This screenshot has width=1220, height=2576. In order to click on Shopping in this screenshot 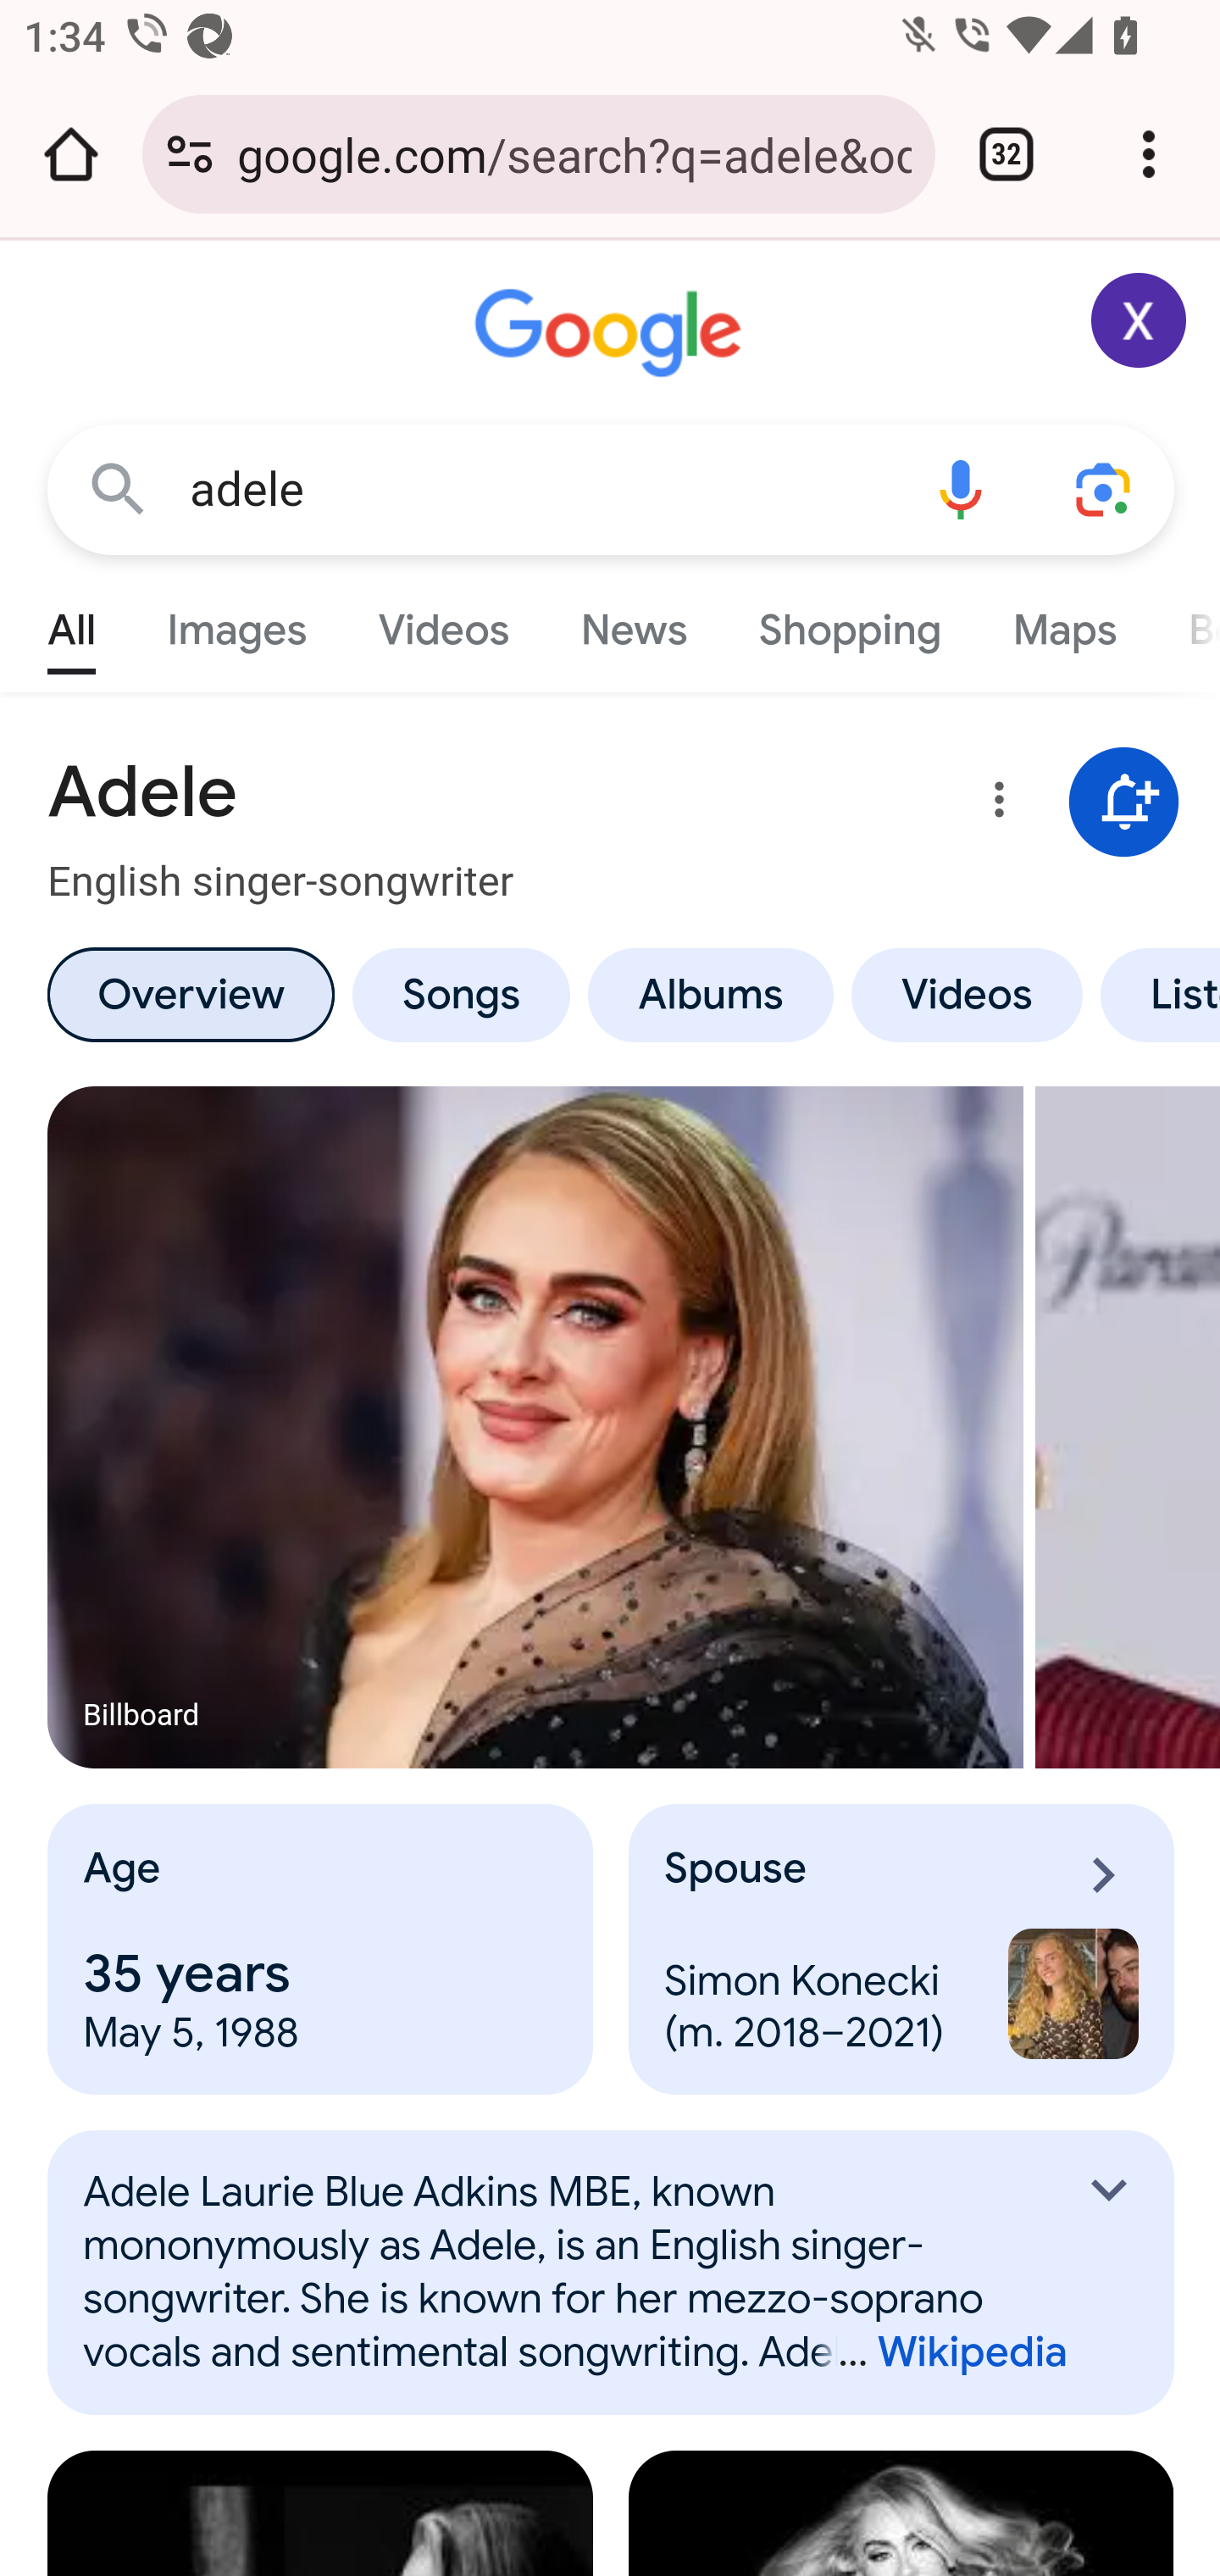, I will do `click(849, 622)`.